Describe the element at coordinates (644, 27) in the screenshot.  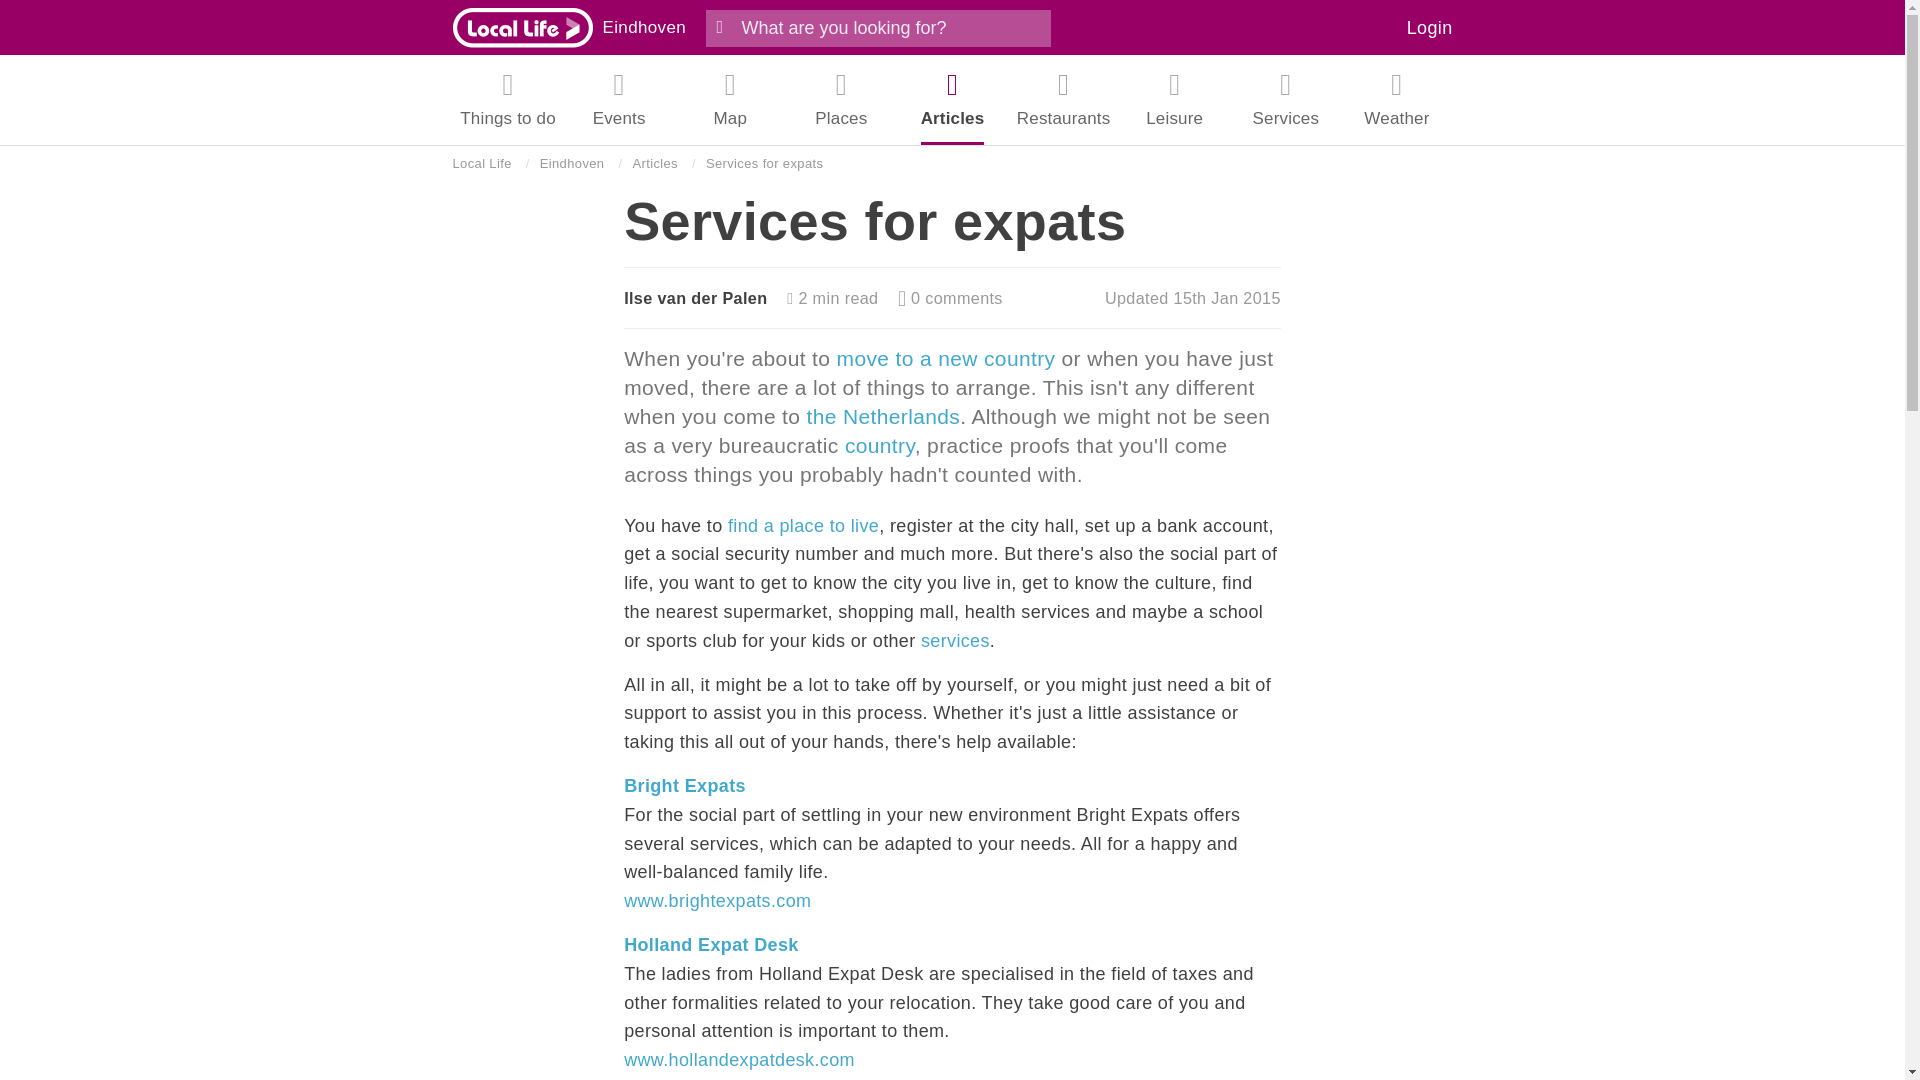
I see `Eindhoven` at that location.